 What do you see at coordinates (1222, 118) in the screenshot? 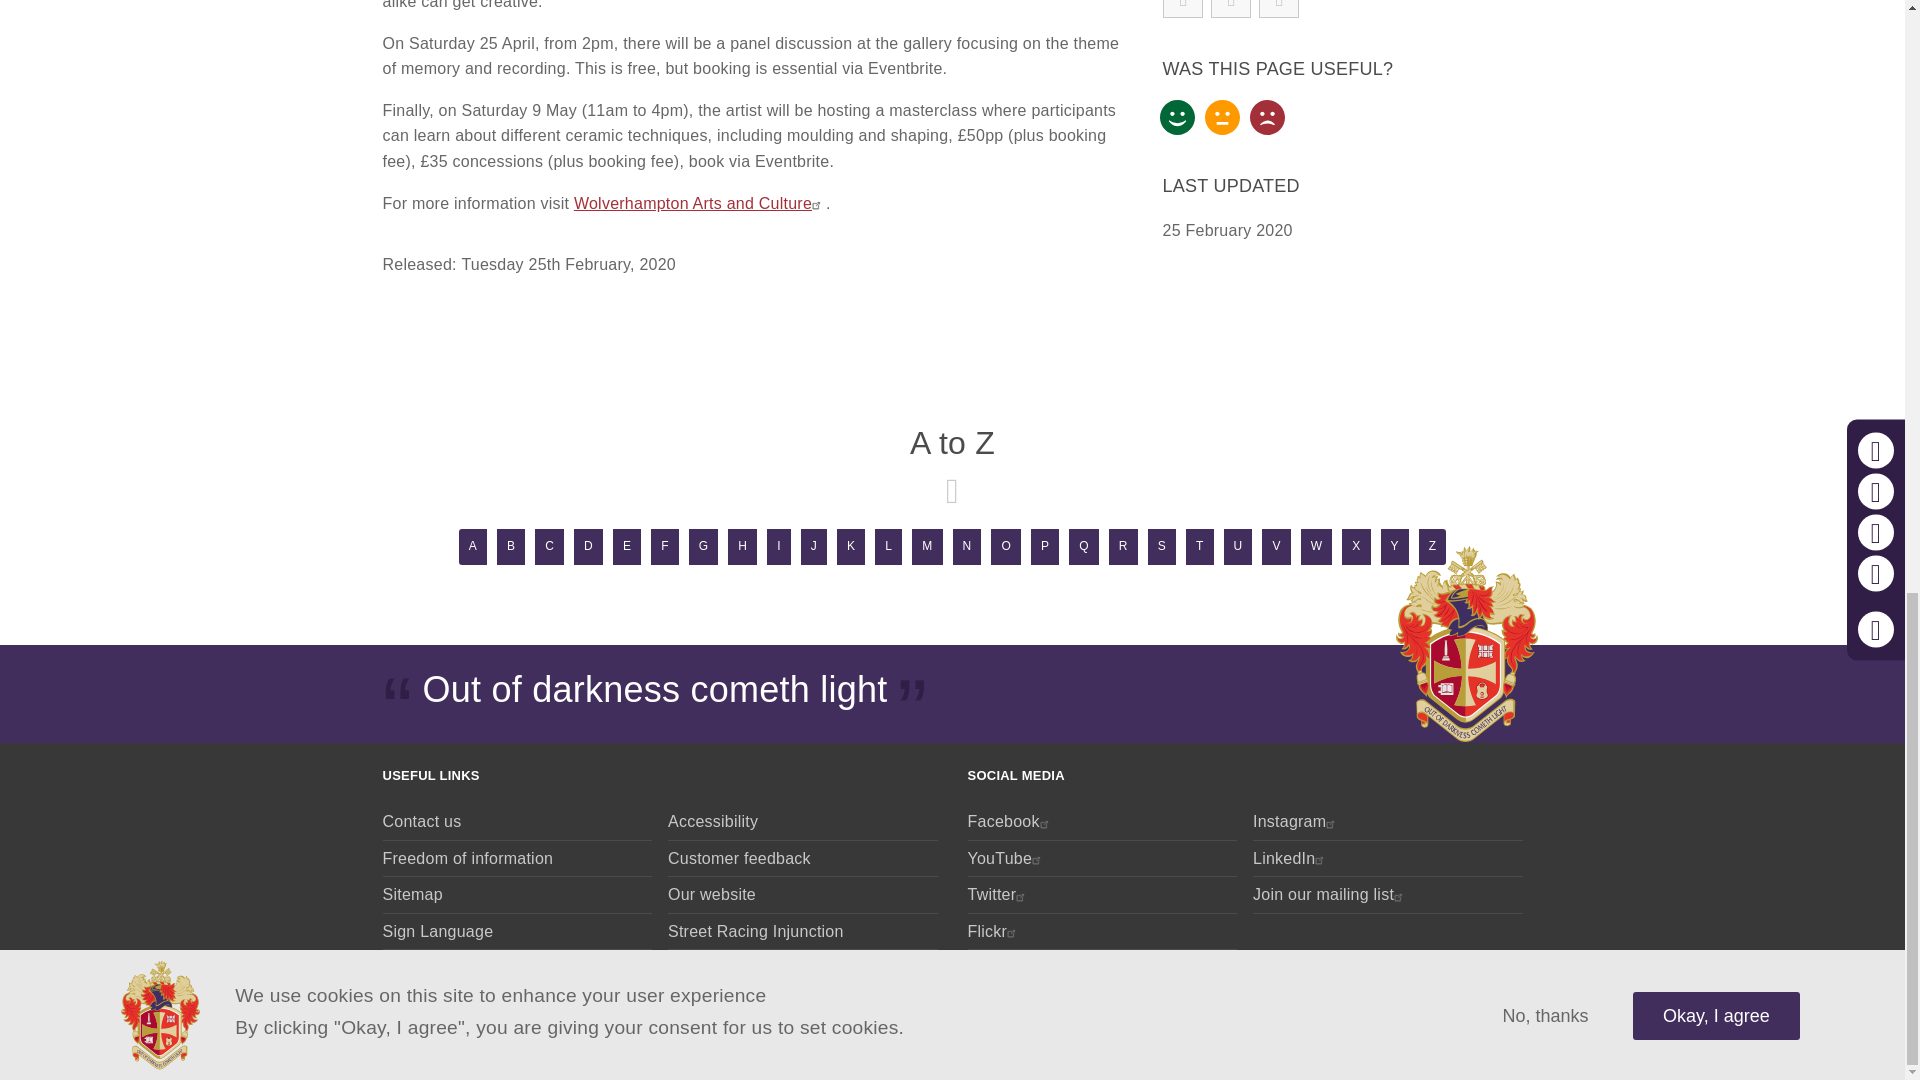
I see `Neutral` at bounding box center [1222, 118].